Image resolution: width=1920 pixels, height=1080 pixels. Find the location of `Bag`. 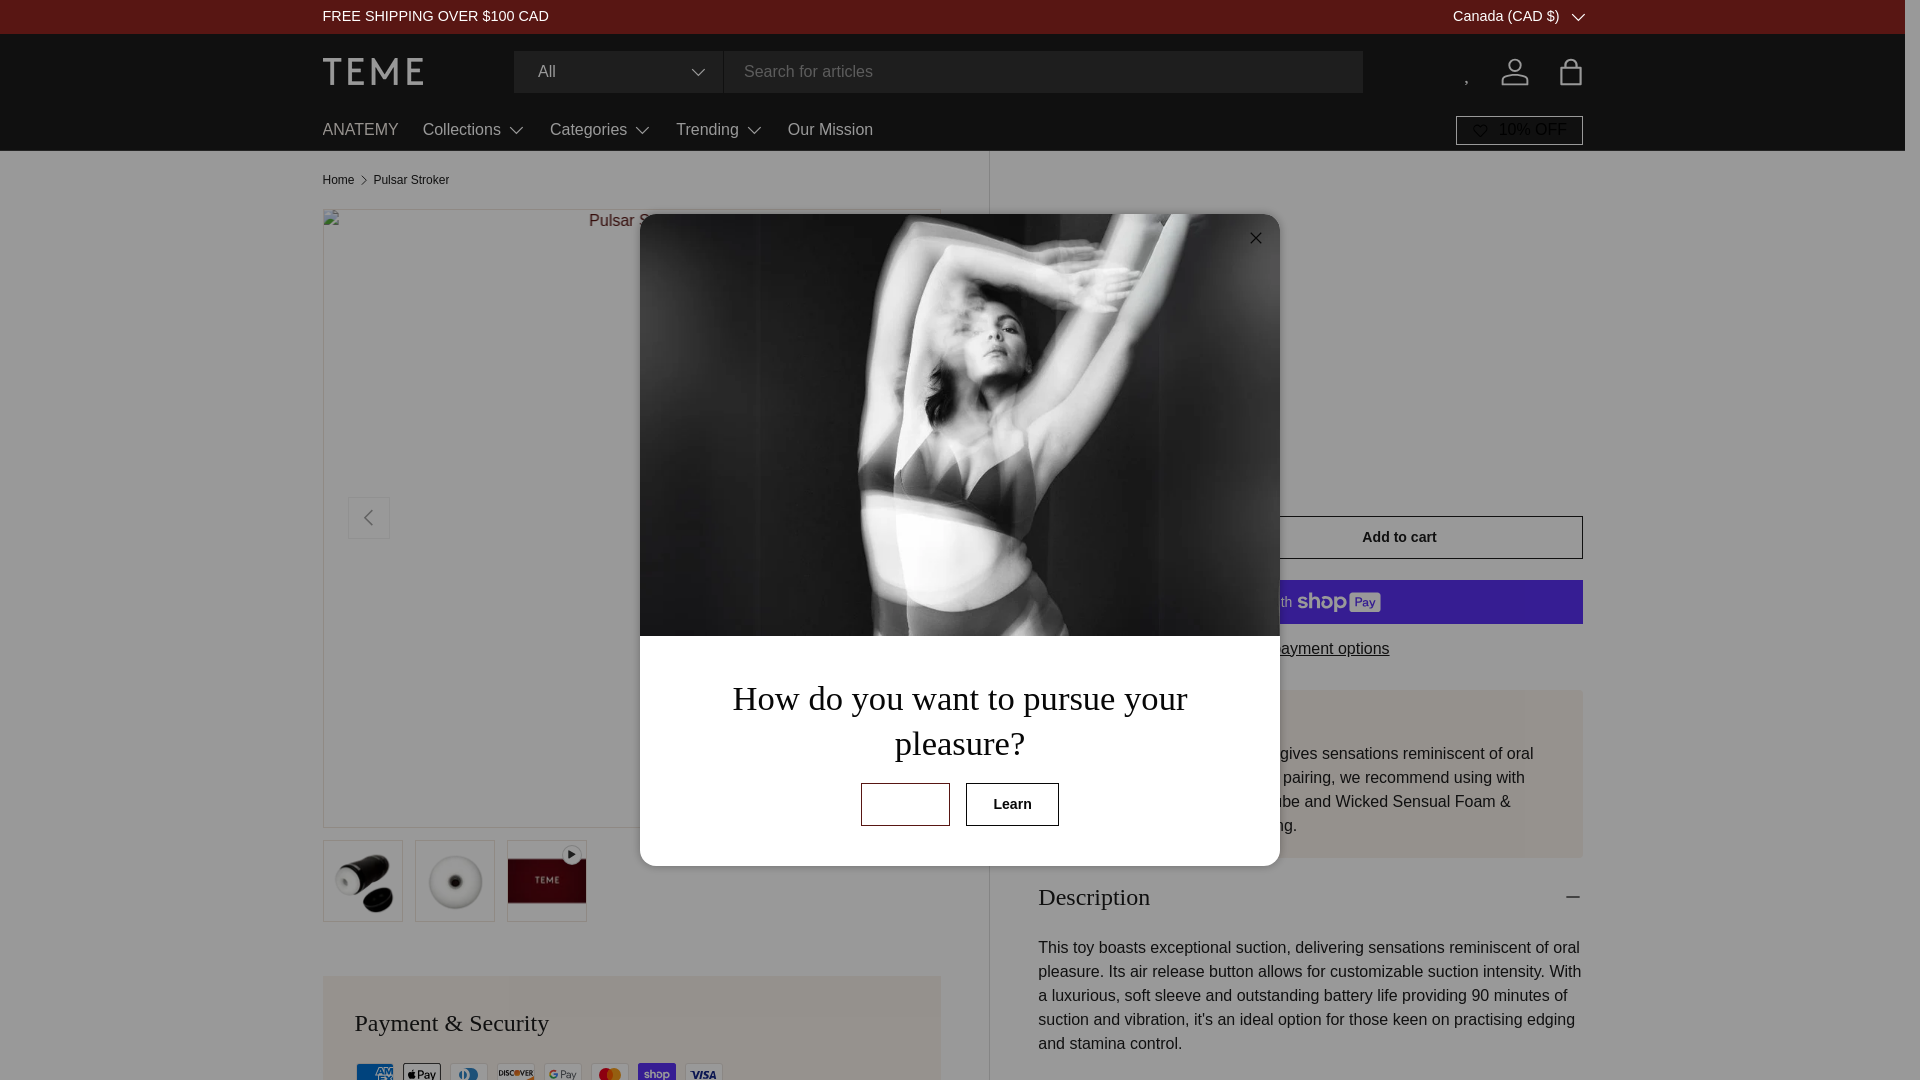

Bag is located at coordinates (1569, 71).